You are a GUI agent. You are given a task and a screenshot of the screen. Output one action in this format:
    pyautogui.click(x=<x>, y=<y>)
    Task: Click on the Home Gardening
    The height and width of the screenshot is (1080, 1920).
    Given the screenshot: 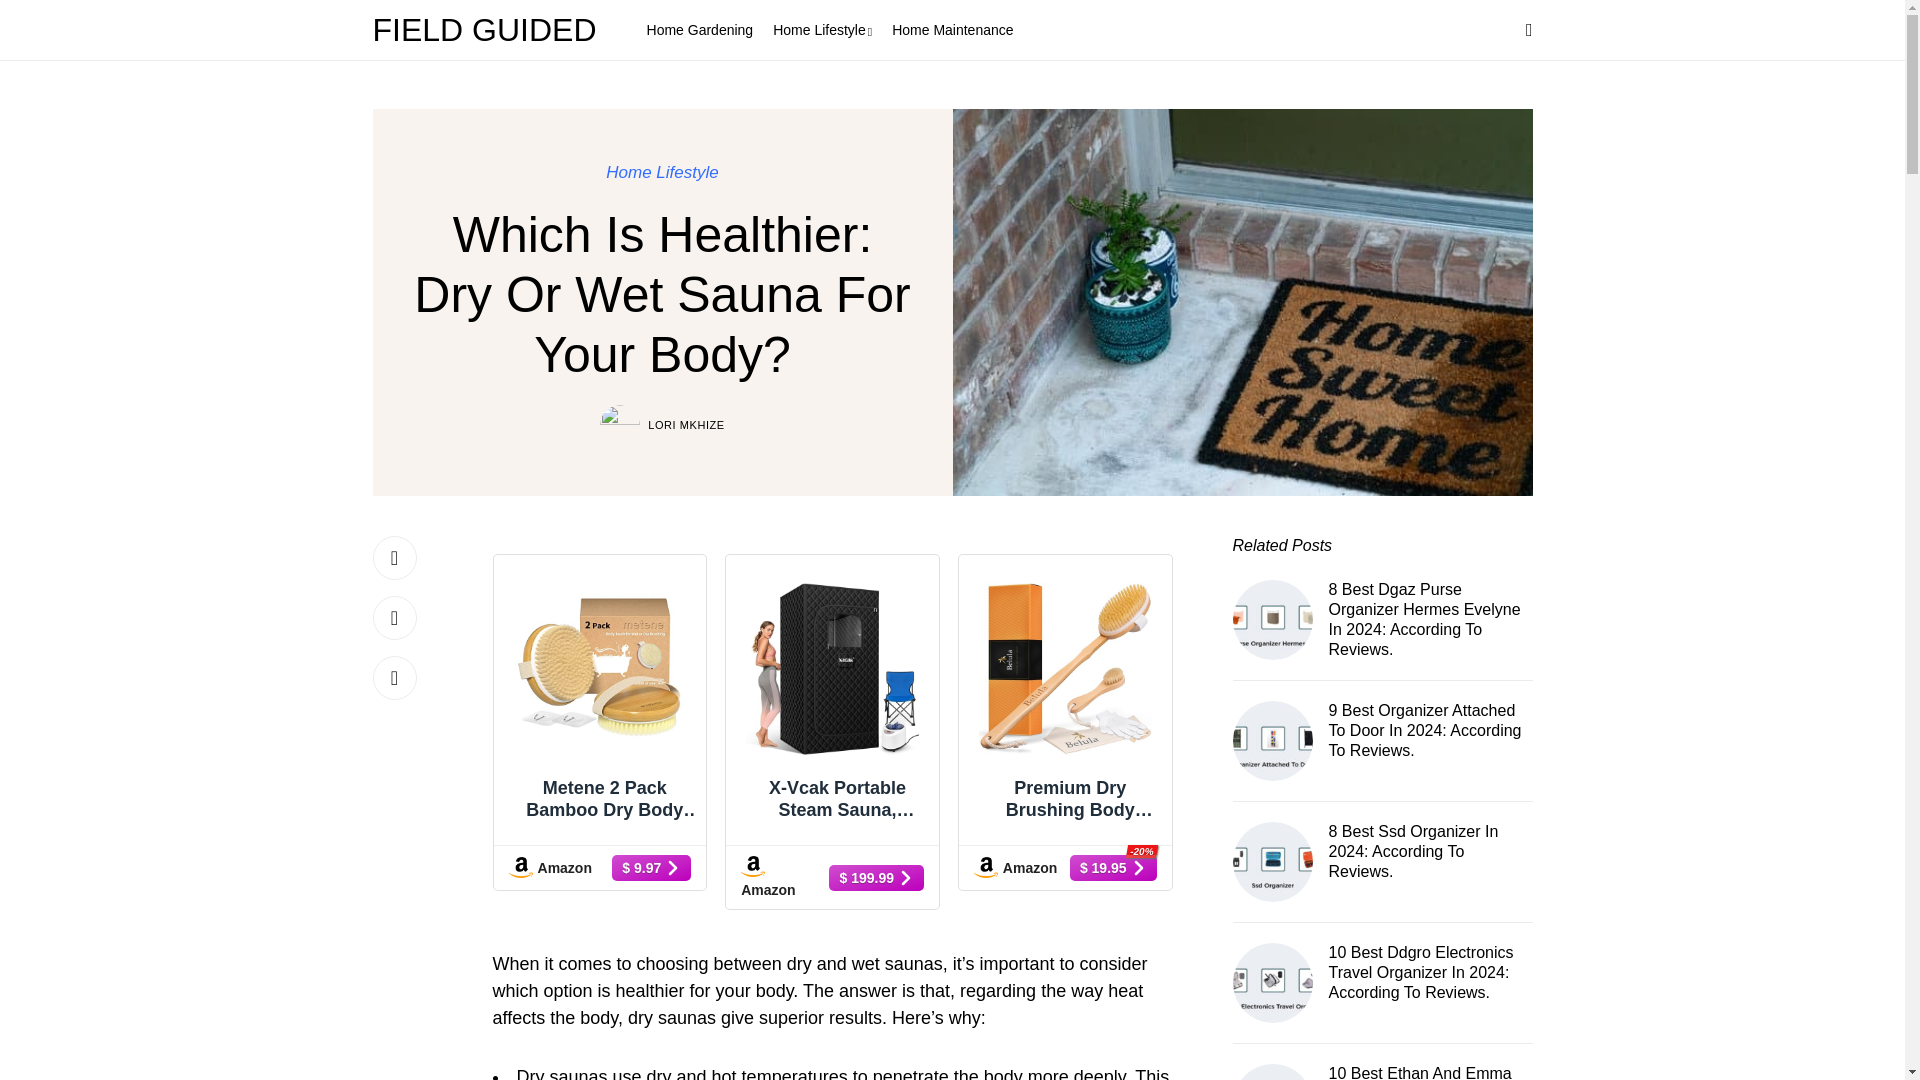 What is the action you would take?
    pyautogui.click(x=700, y=30)
    